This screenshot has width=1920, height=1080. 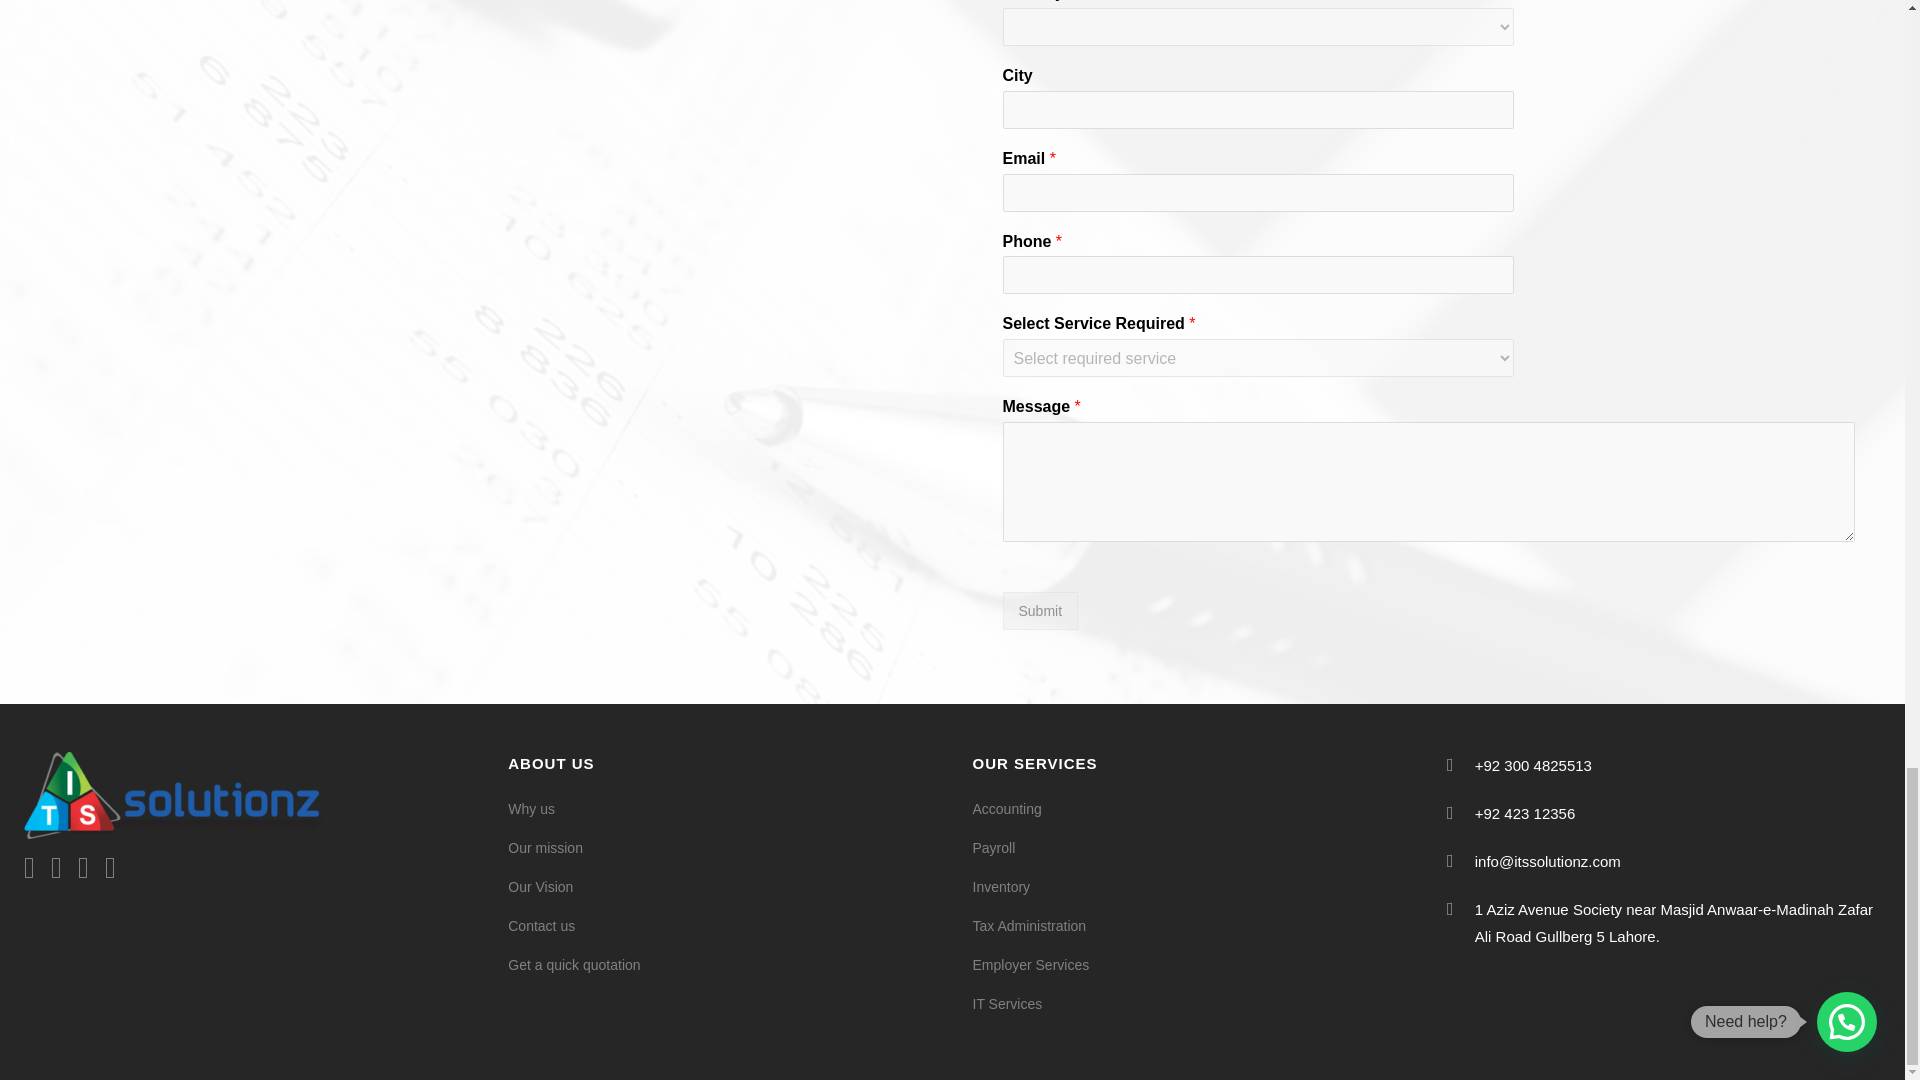 I want to click on Tax Administration, so click(x=1191, y=926).